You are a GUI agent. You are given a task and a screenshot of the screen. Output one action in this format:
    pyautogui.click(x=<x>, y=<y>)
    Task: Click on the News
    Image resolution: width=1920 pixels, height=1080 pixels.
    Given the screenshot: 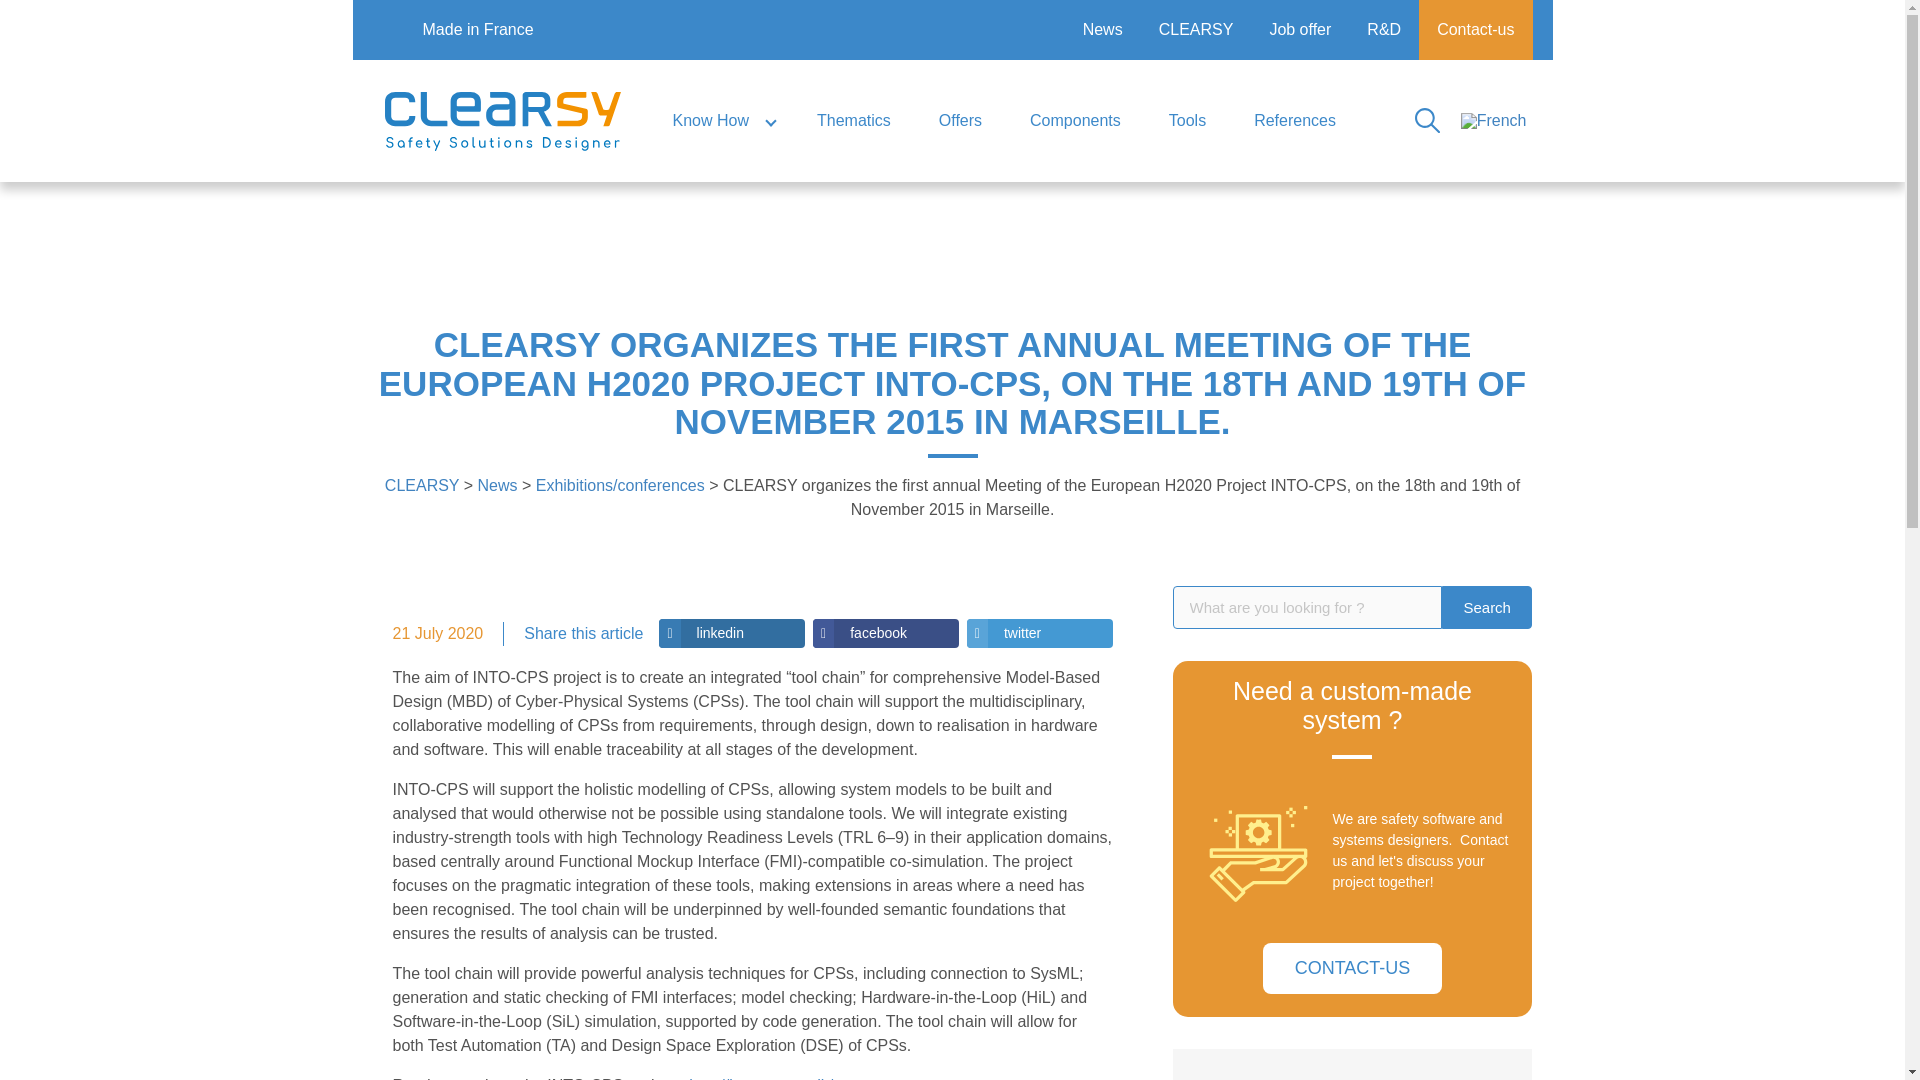 What is the action you would take?
    pyautogui.click(x=1102, y=30)
    